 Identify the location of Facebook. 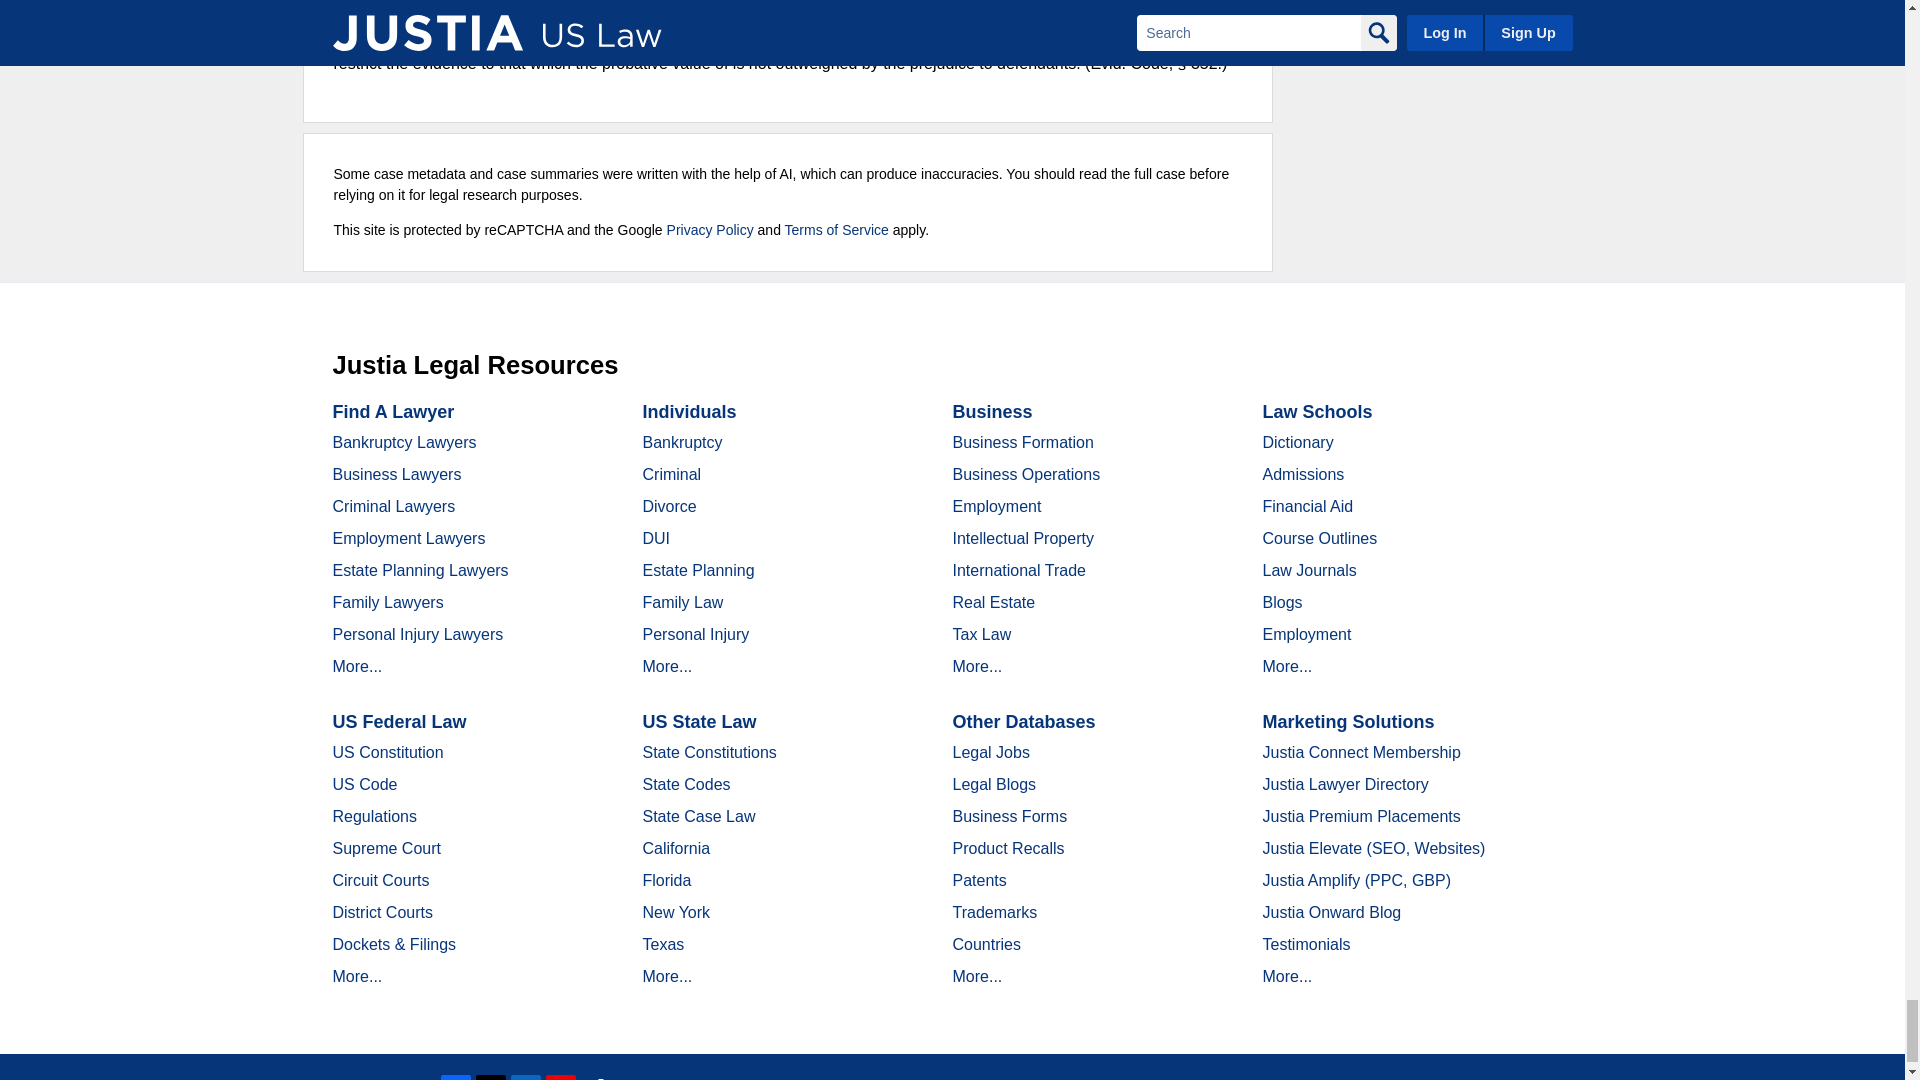
(456, 1077).